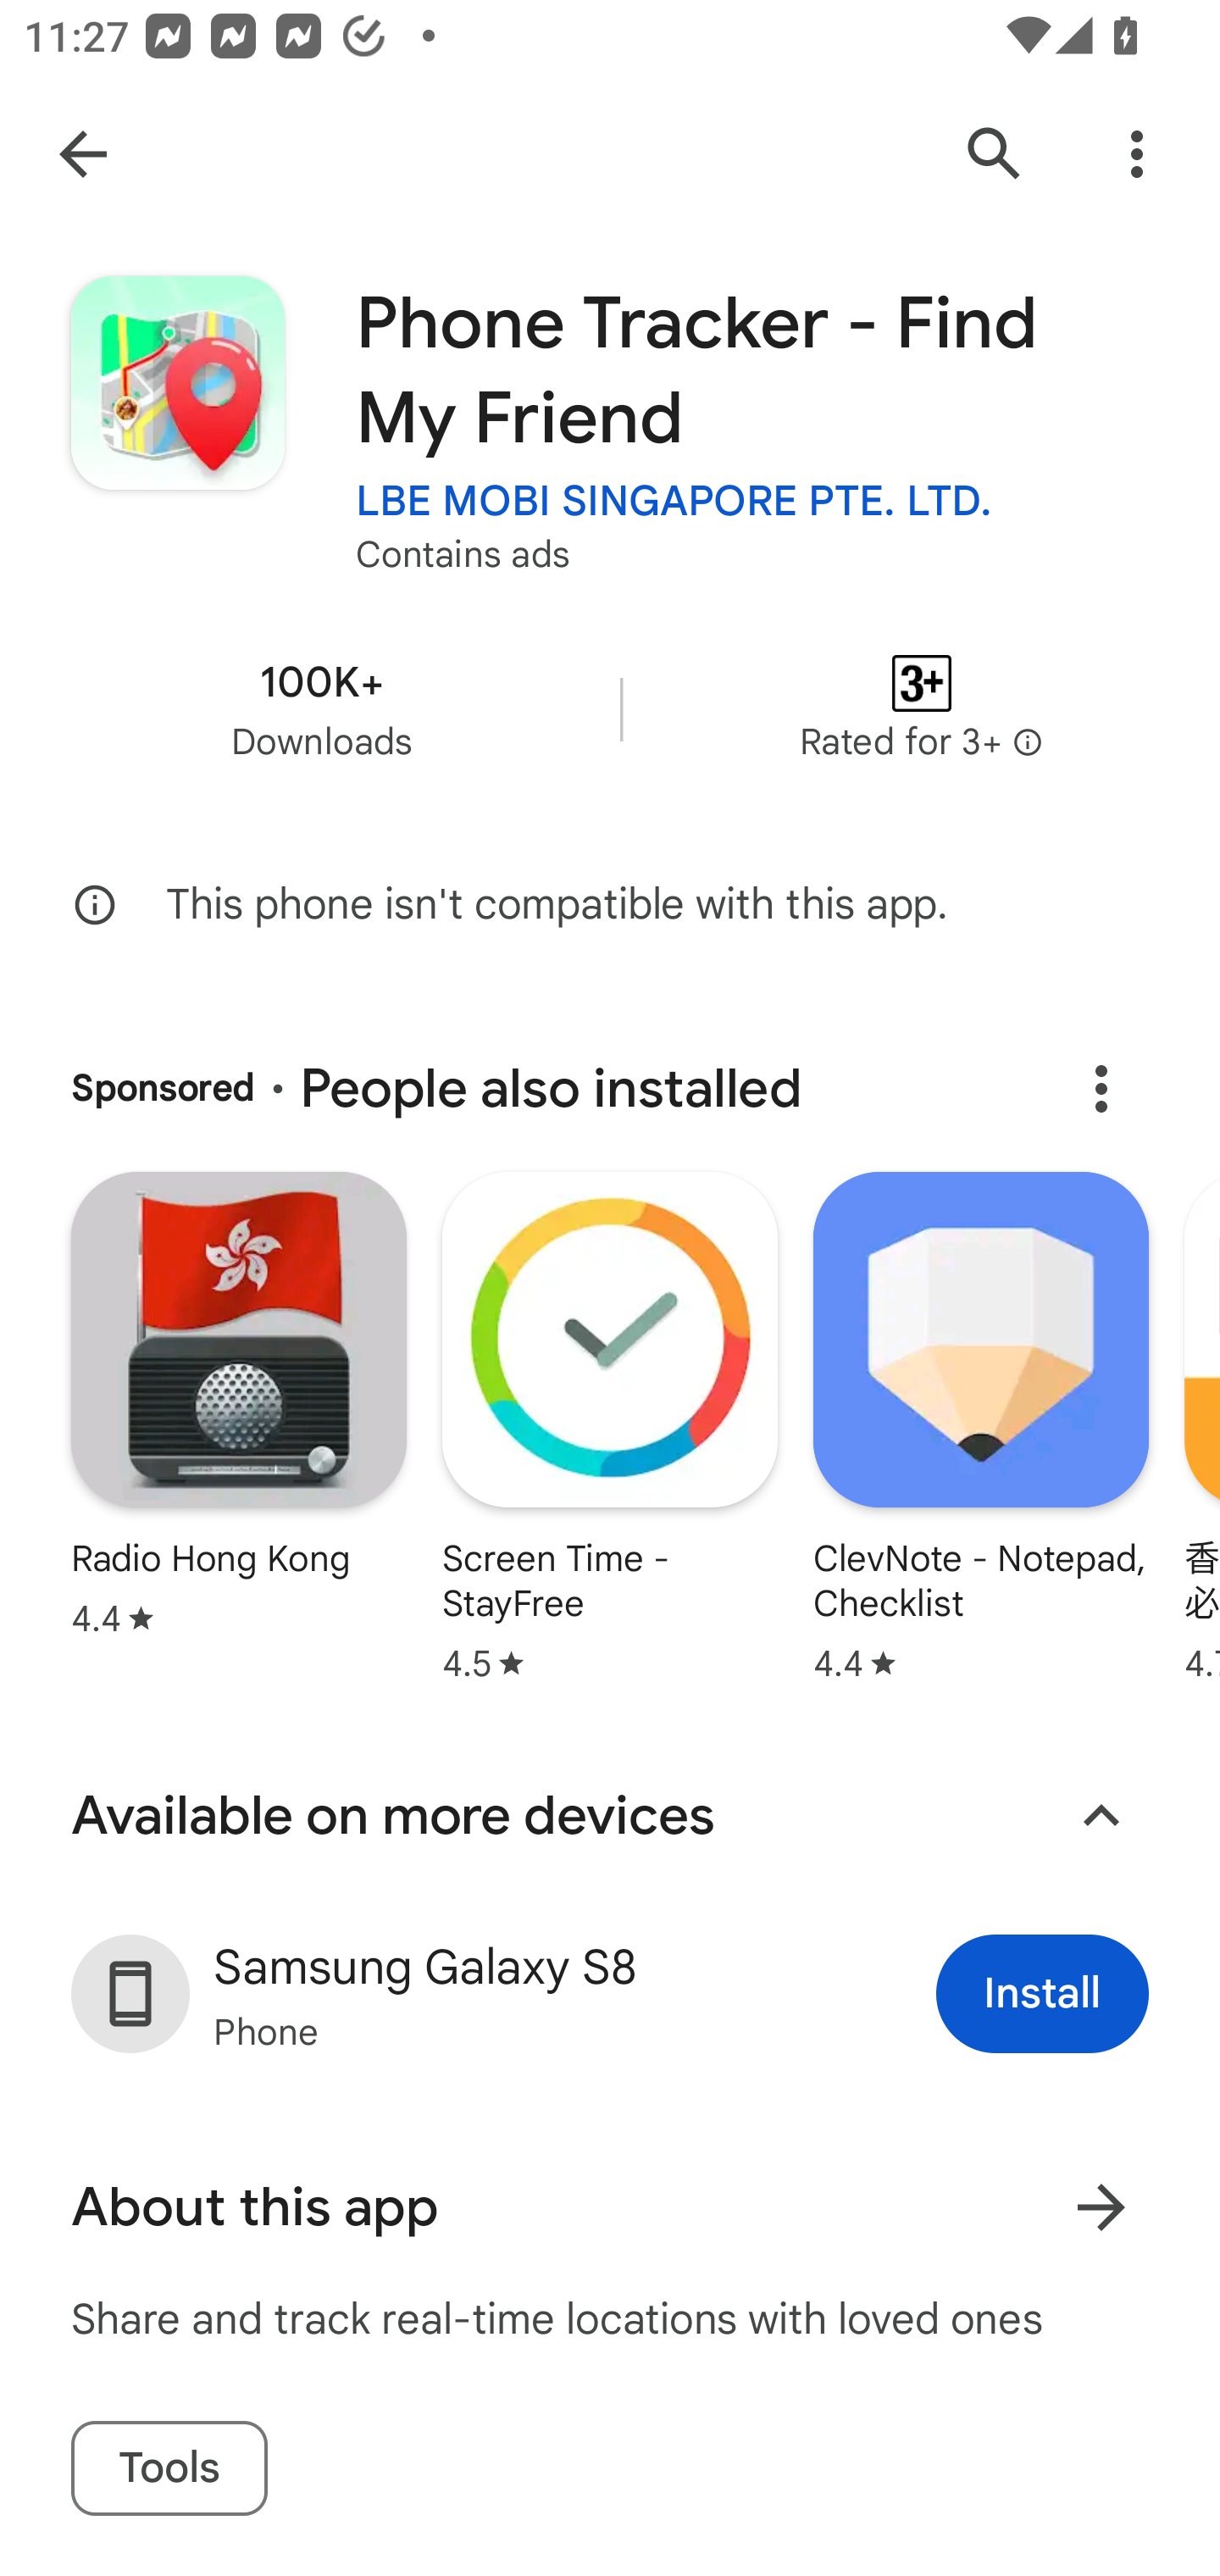 The image size is (1220, 2576). What do you see at coordinates (610, 2207) in the screenshot?
I see `About this app Learn more About this app` at bounding box center [610, 2207].